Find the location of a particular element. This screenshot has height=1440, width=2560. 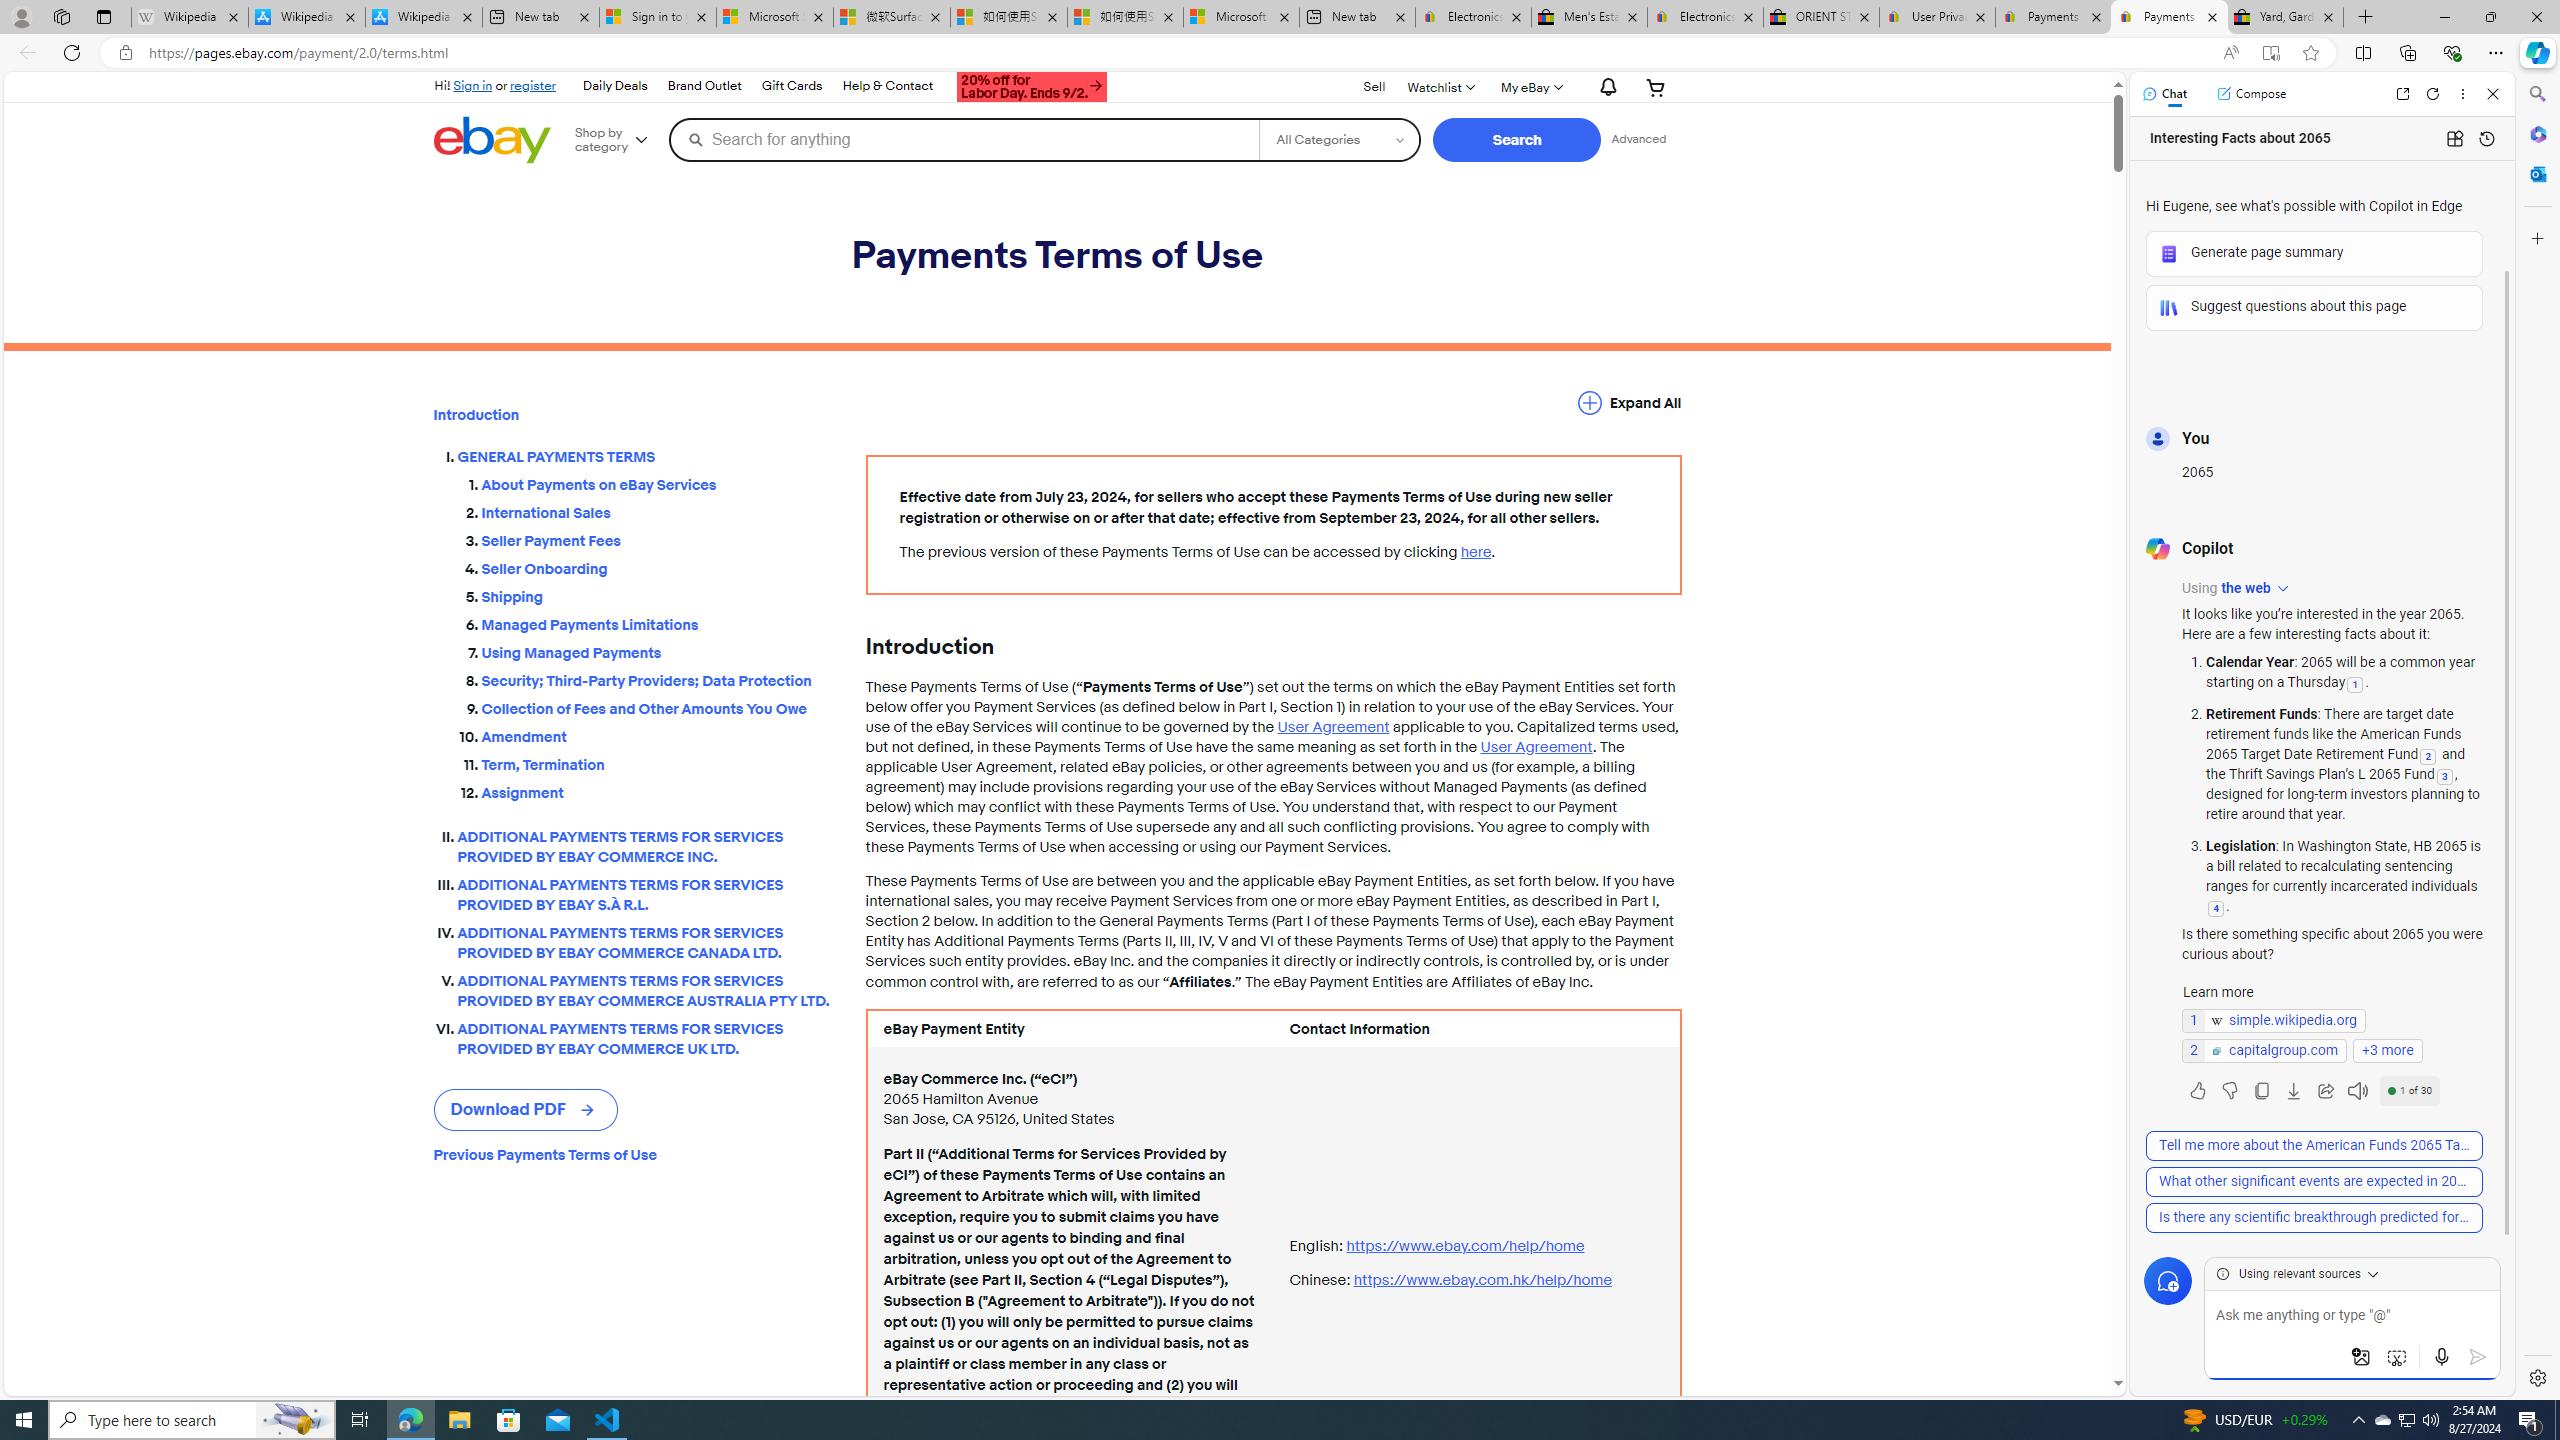

Get the coupon now is located at coordinates (1032, 89).